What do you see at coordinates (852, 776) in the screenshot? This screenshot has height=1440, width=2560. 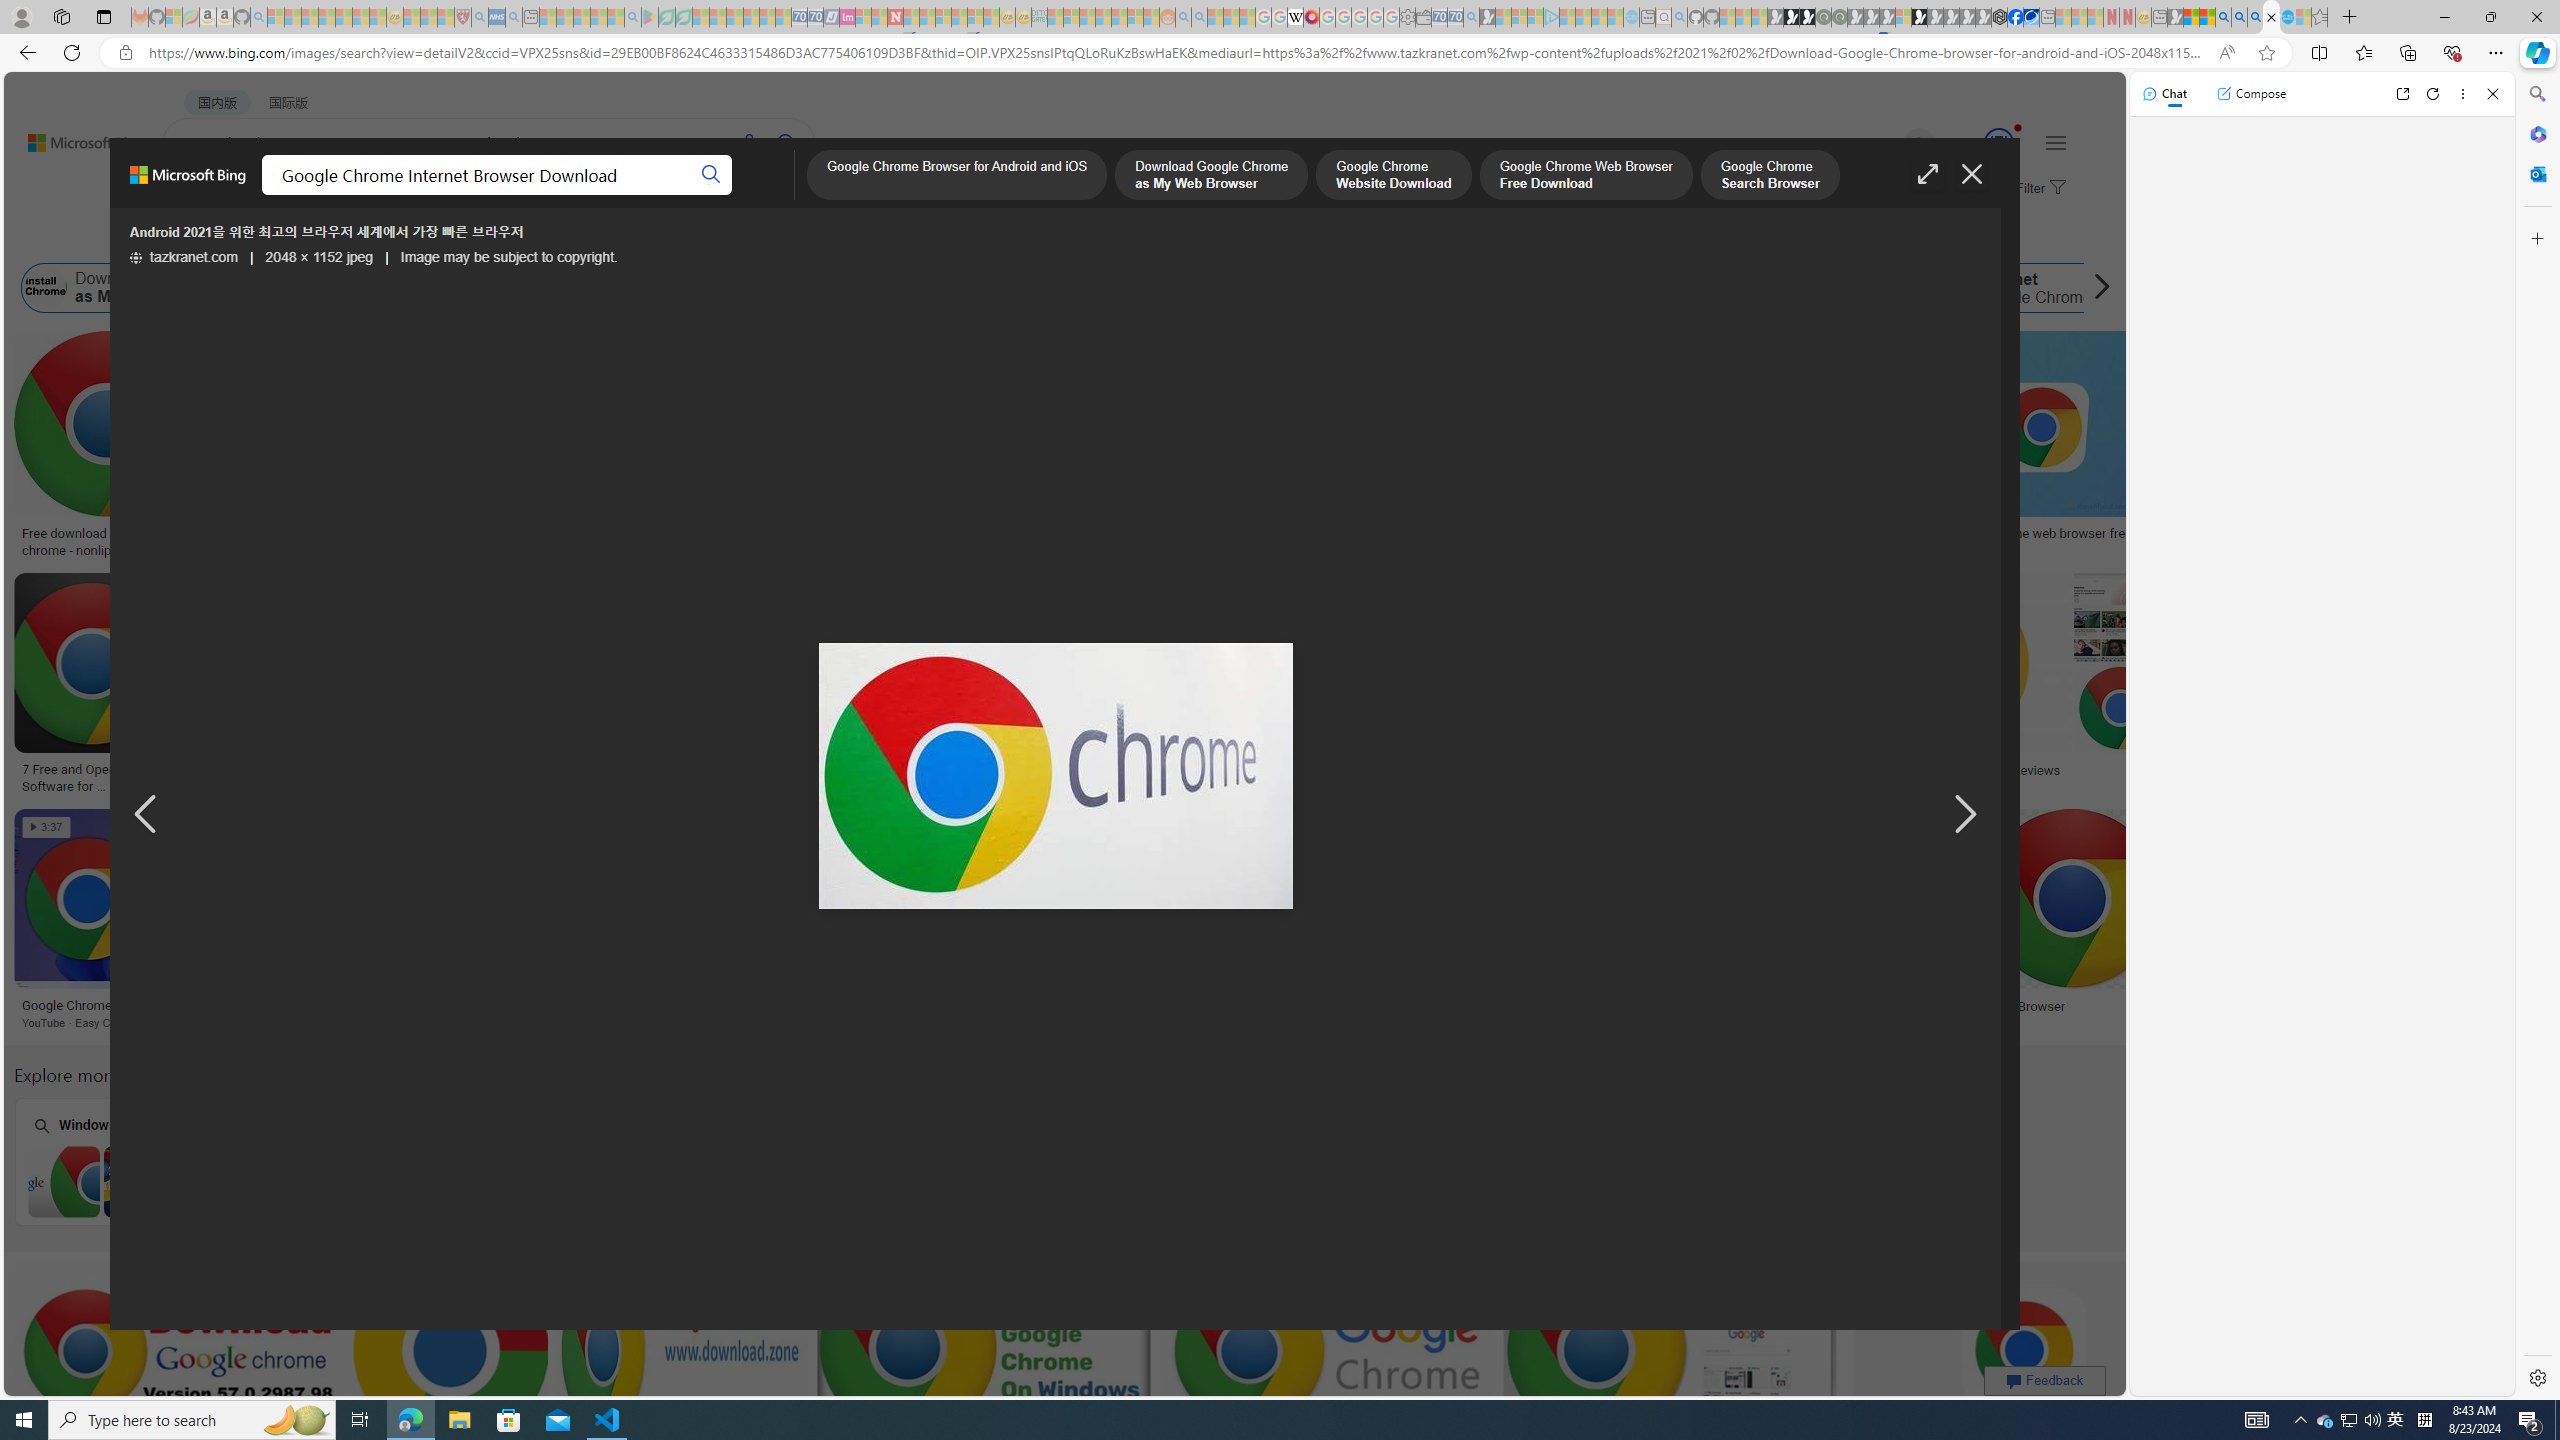 I see `How to download google chrome apps - snoml` at bounding box center [852, 776].